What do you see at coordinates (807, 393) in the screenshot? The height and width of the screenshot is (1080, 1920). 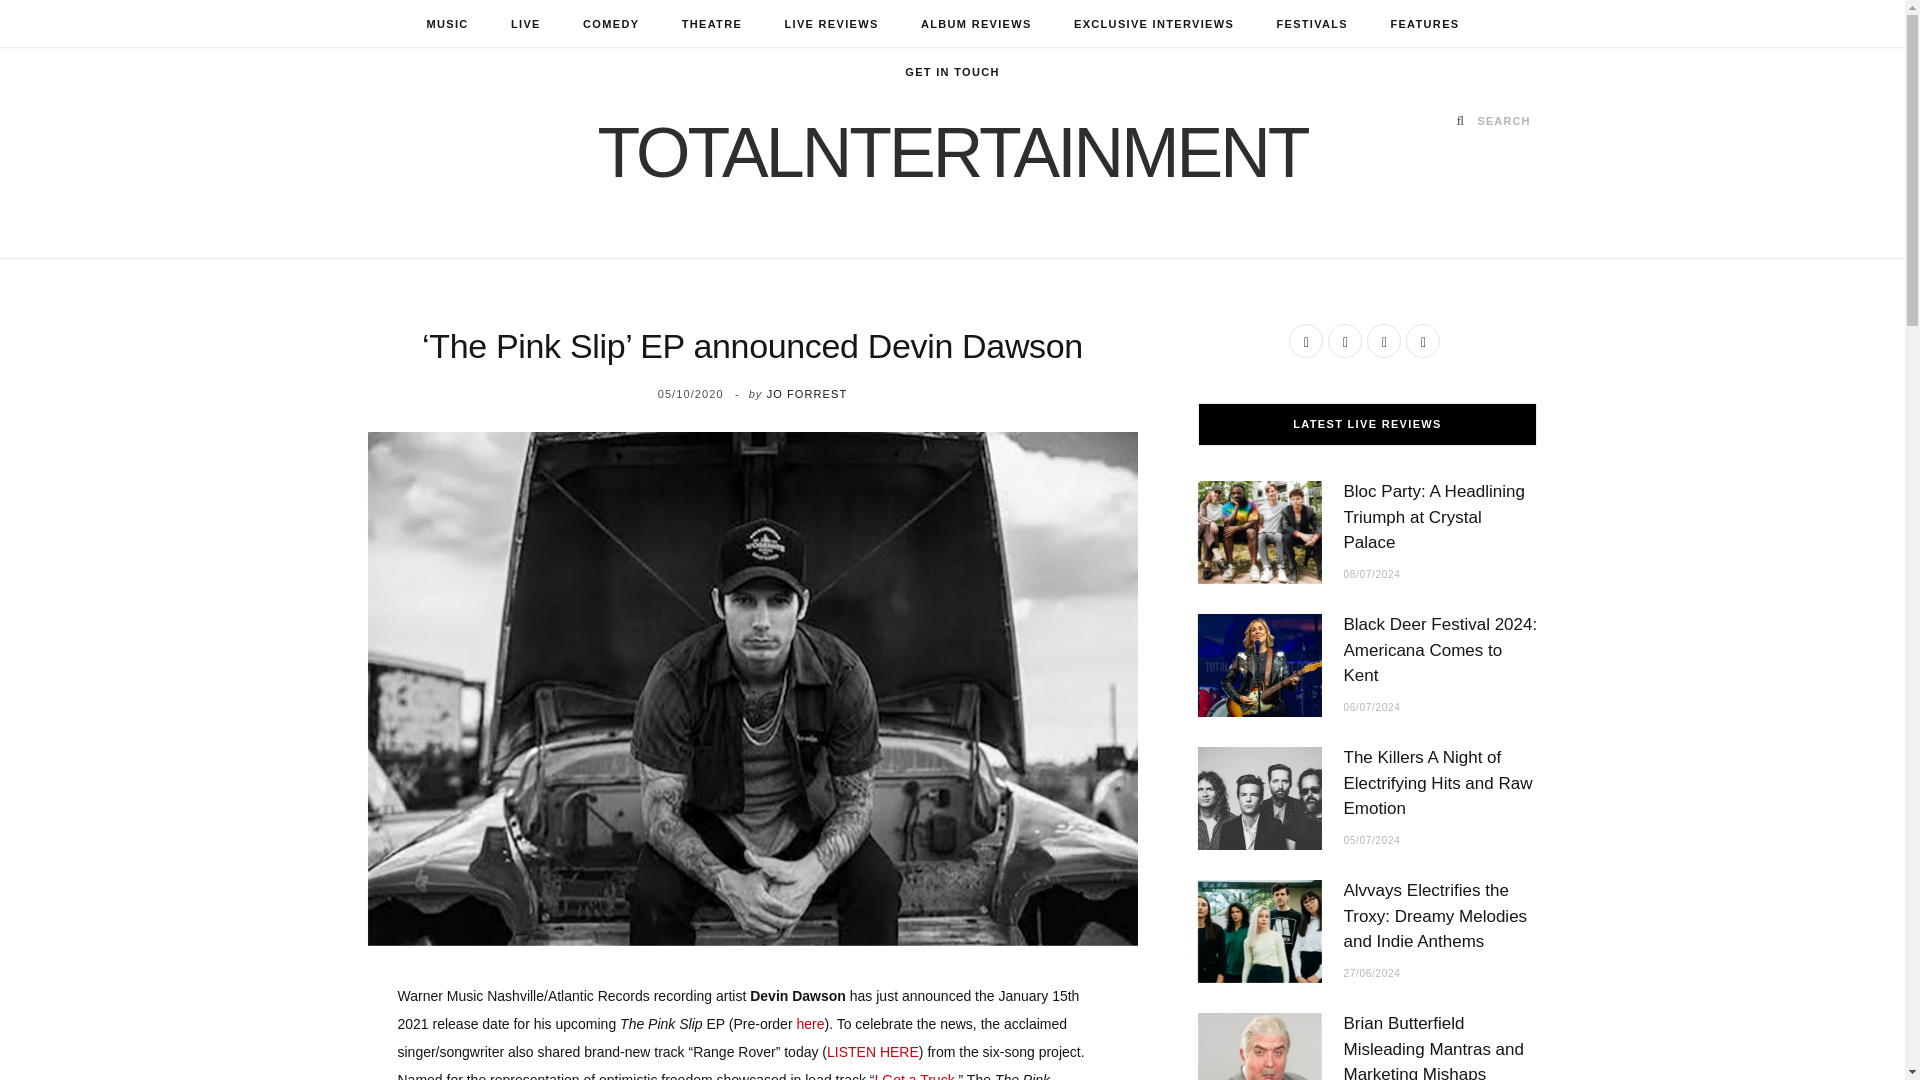 I see `Posts by Jo Forrest` at bounding box center [807, 393].